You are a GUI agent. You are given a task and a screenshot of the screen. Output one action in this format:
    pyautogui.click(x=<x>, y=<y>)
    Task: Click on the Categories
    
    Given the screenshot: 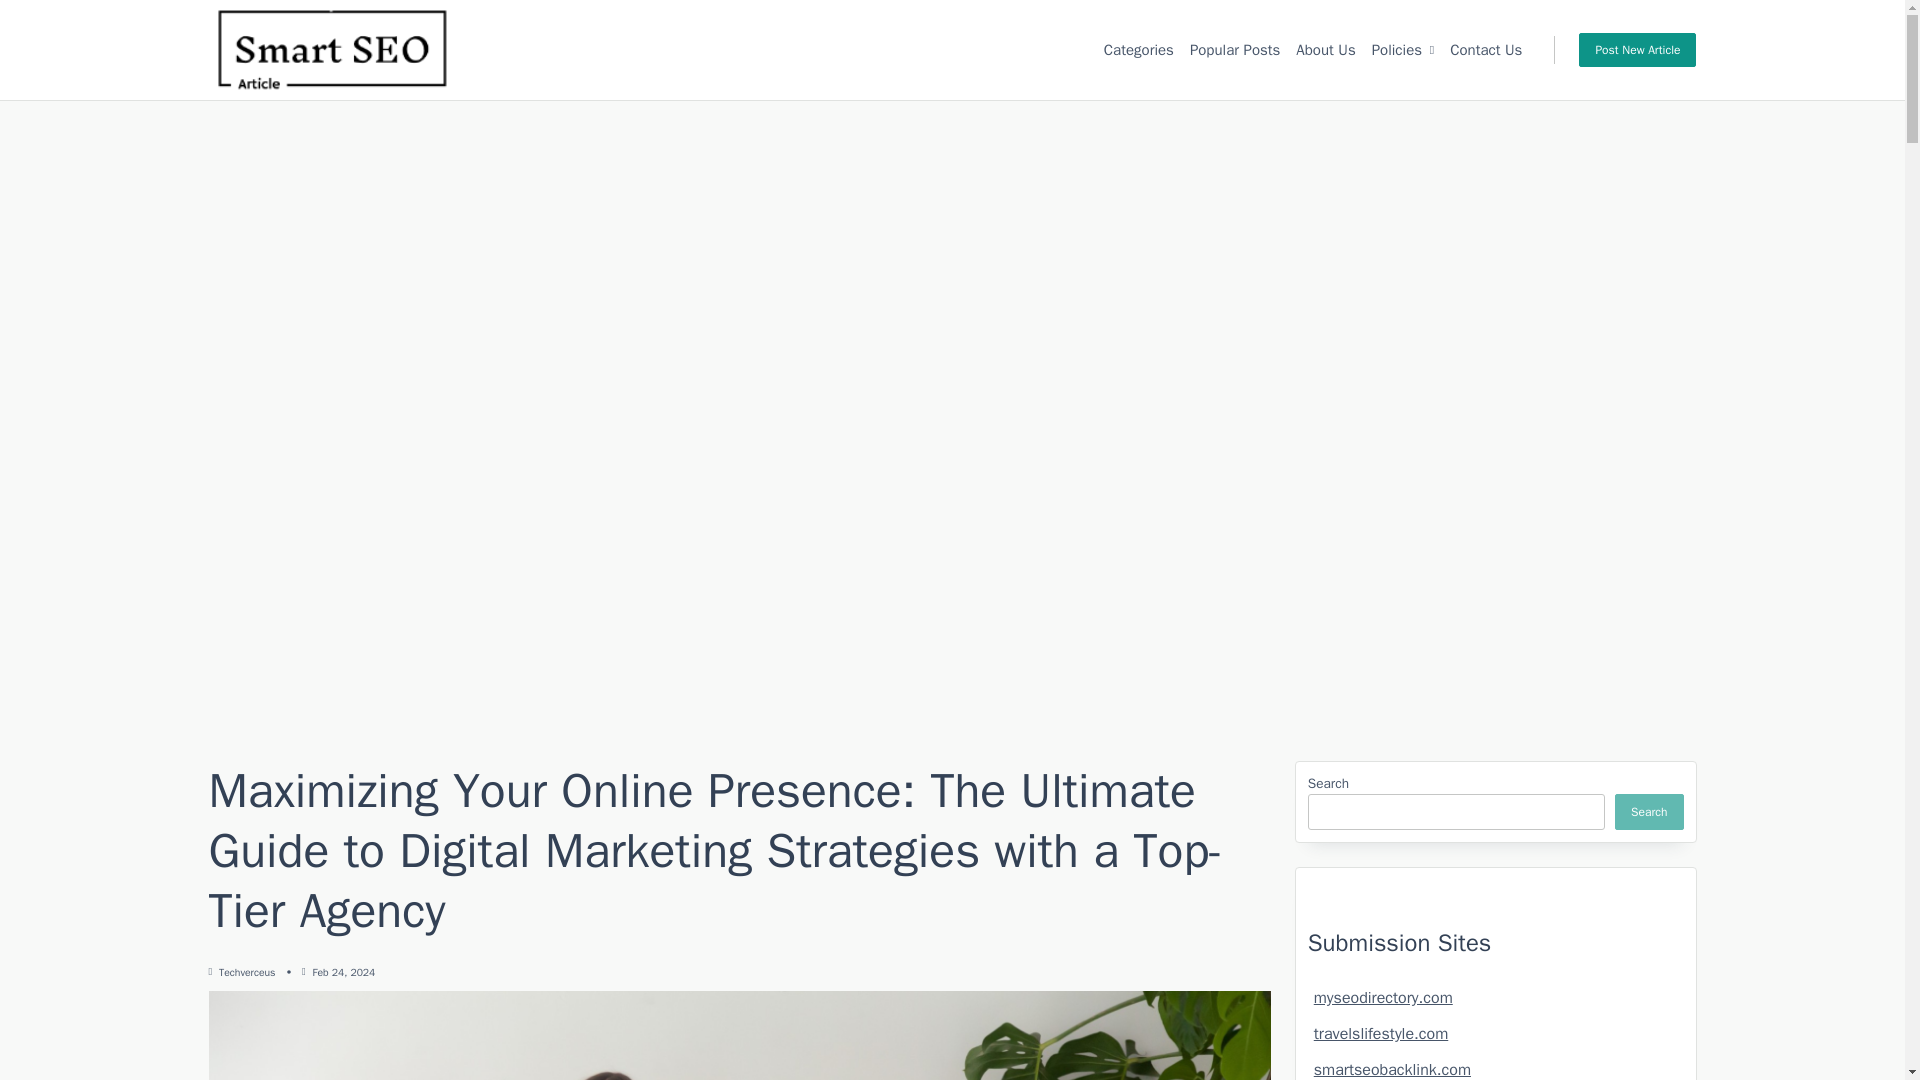 What is the action you would take?
    pyautogui.click(x=1326, y=49)
    